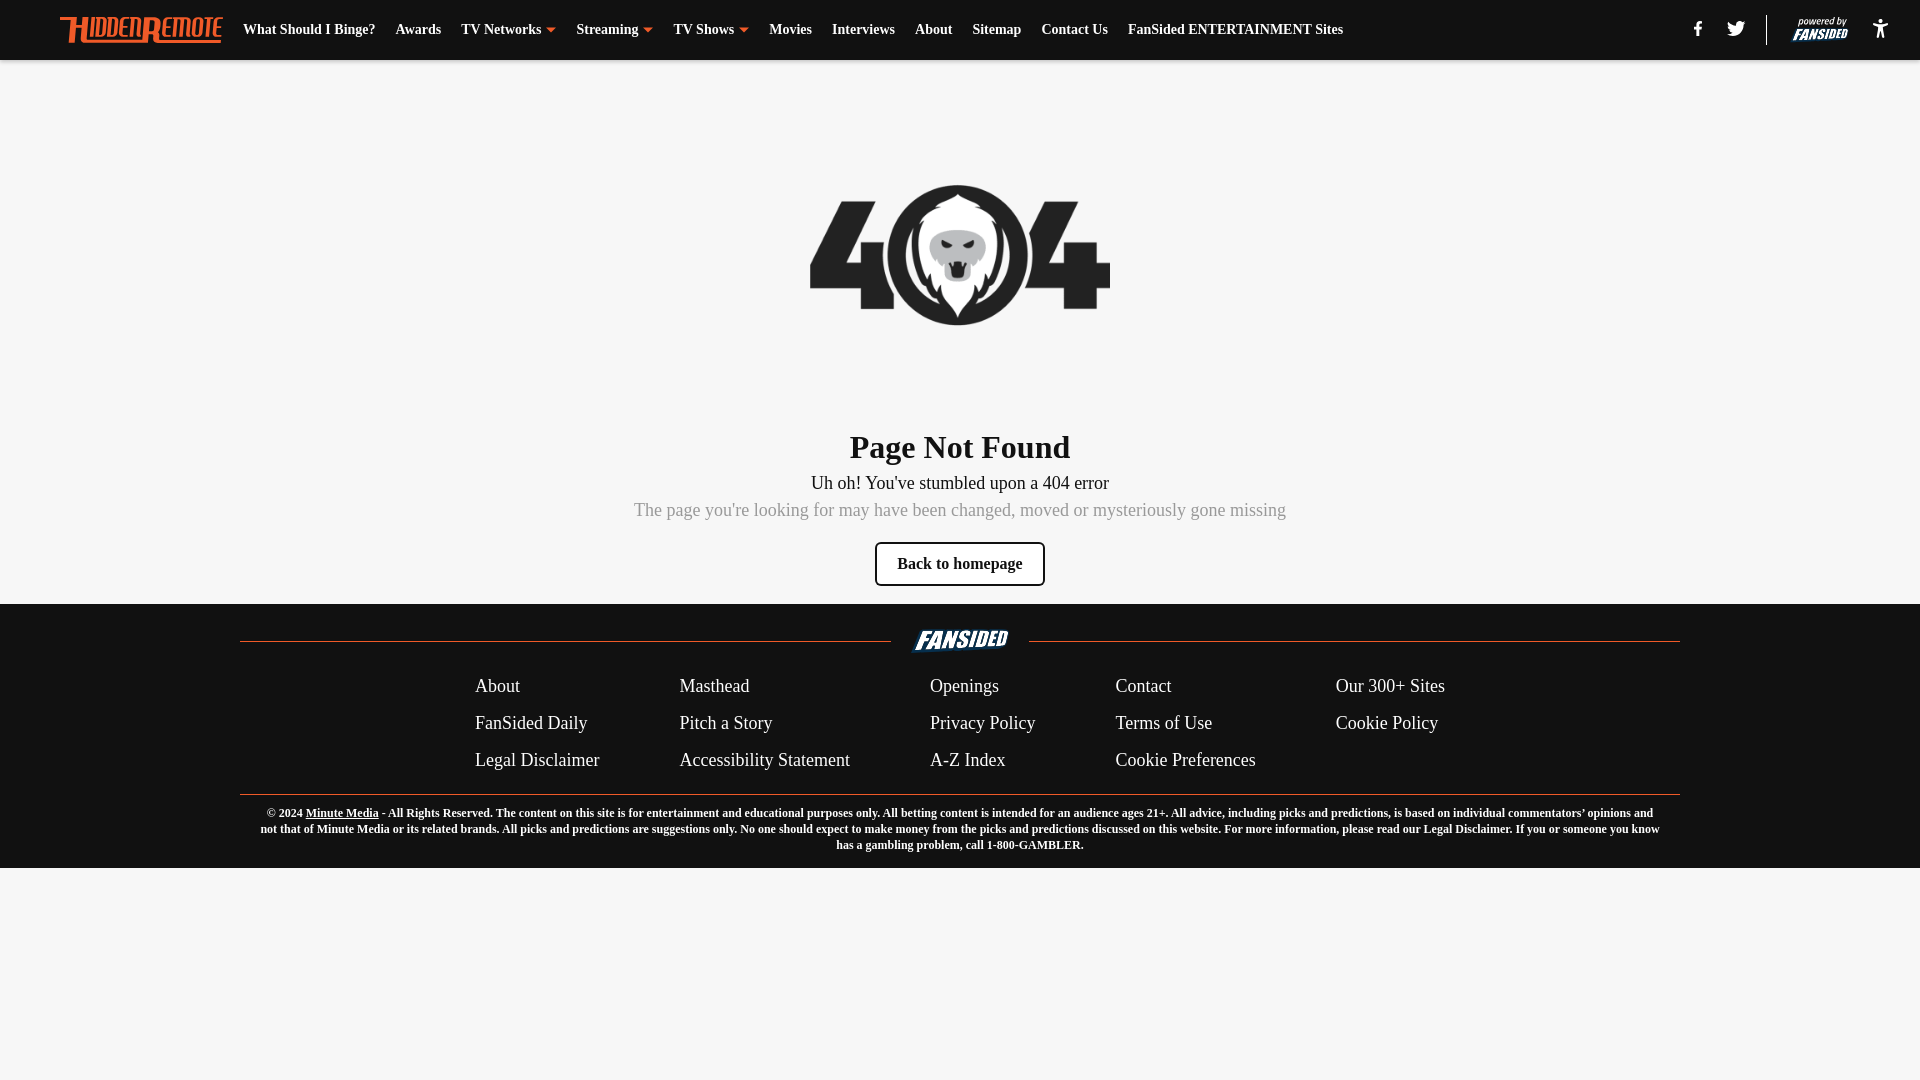  What do you see at coordinates (996, 30) in the screenshot?
I see `Sitemap` at bounding box center [996, 30].